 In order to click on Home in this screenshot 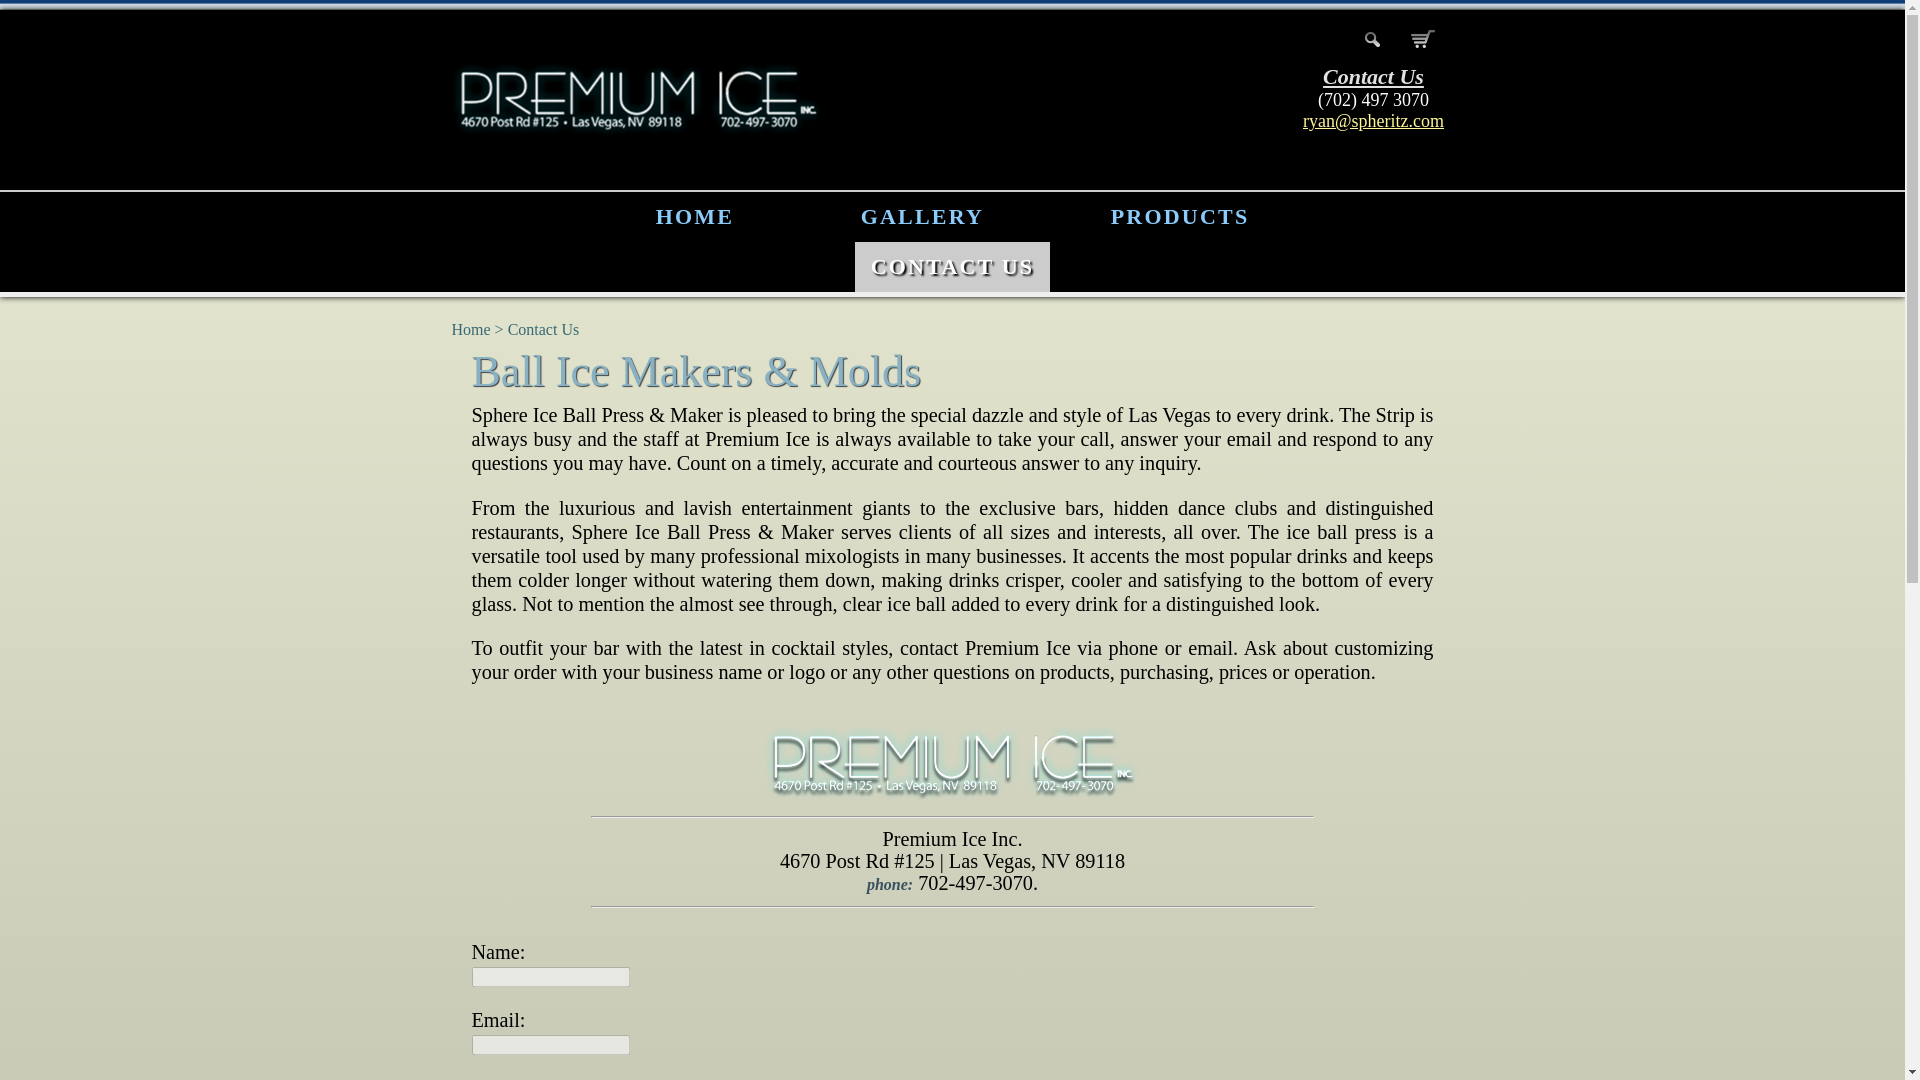, I will do `click(471, 329)`.